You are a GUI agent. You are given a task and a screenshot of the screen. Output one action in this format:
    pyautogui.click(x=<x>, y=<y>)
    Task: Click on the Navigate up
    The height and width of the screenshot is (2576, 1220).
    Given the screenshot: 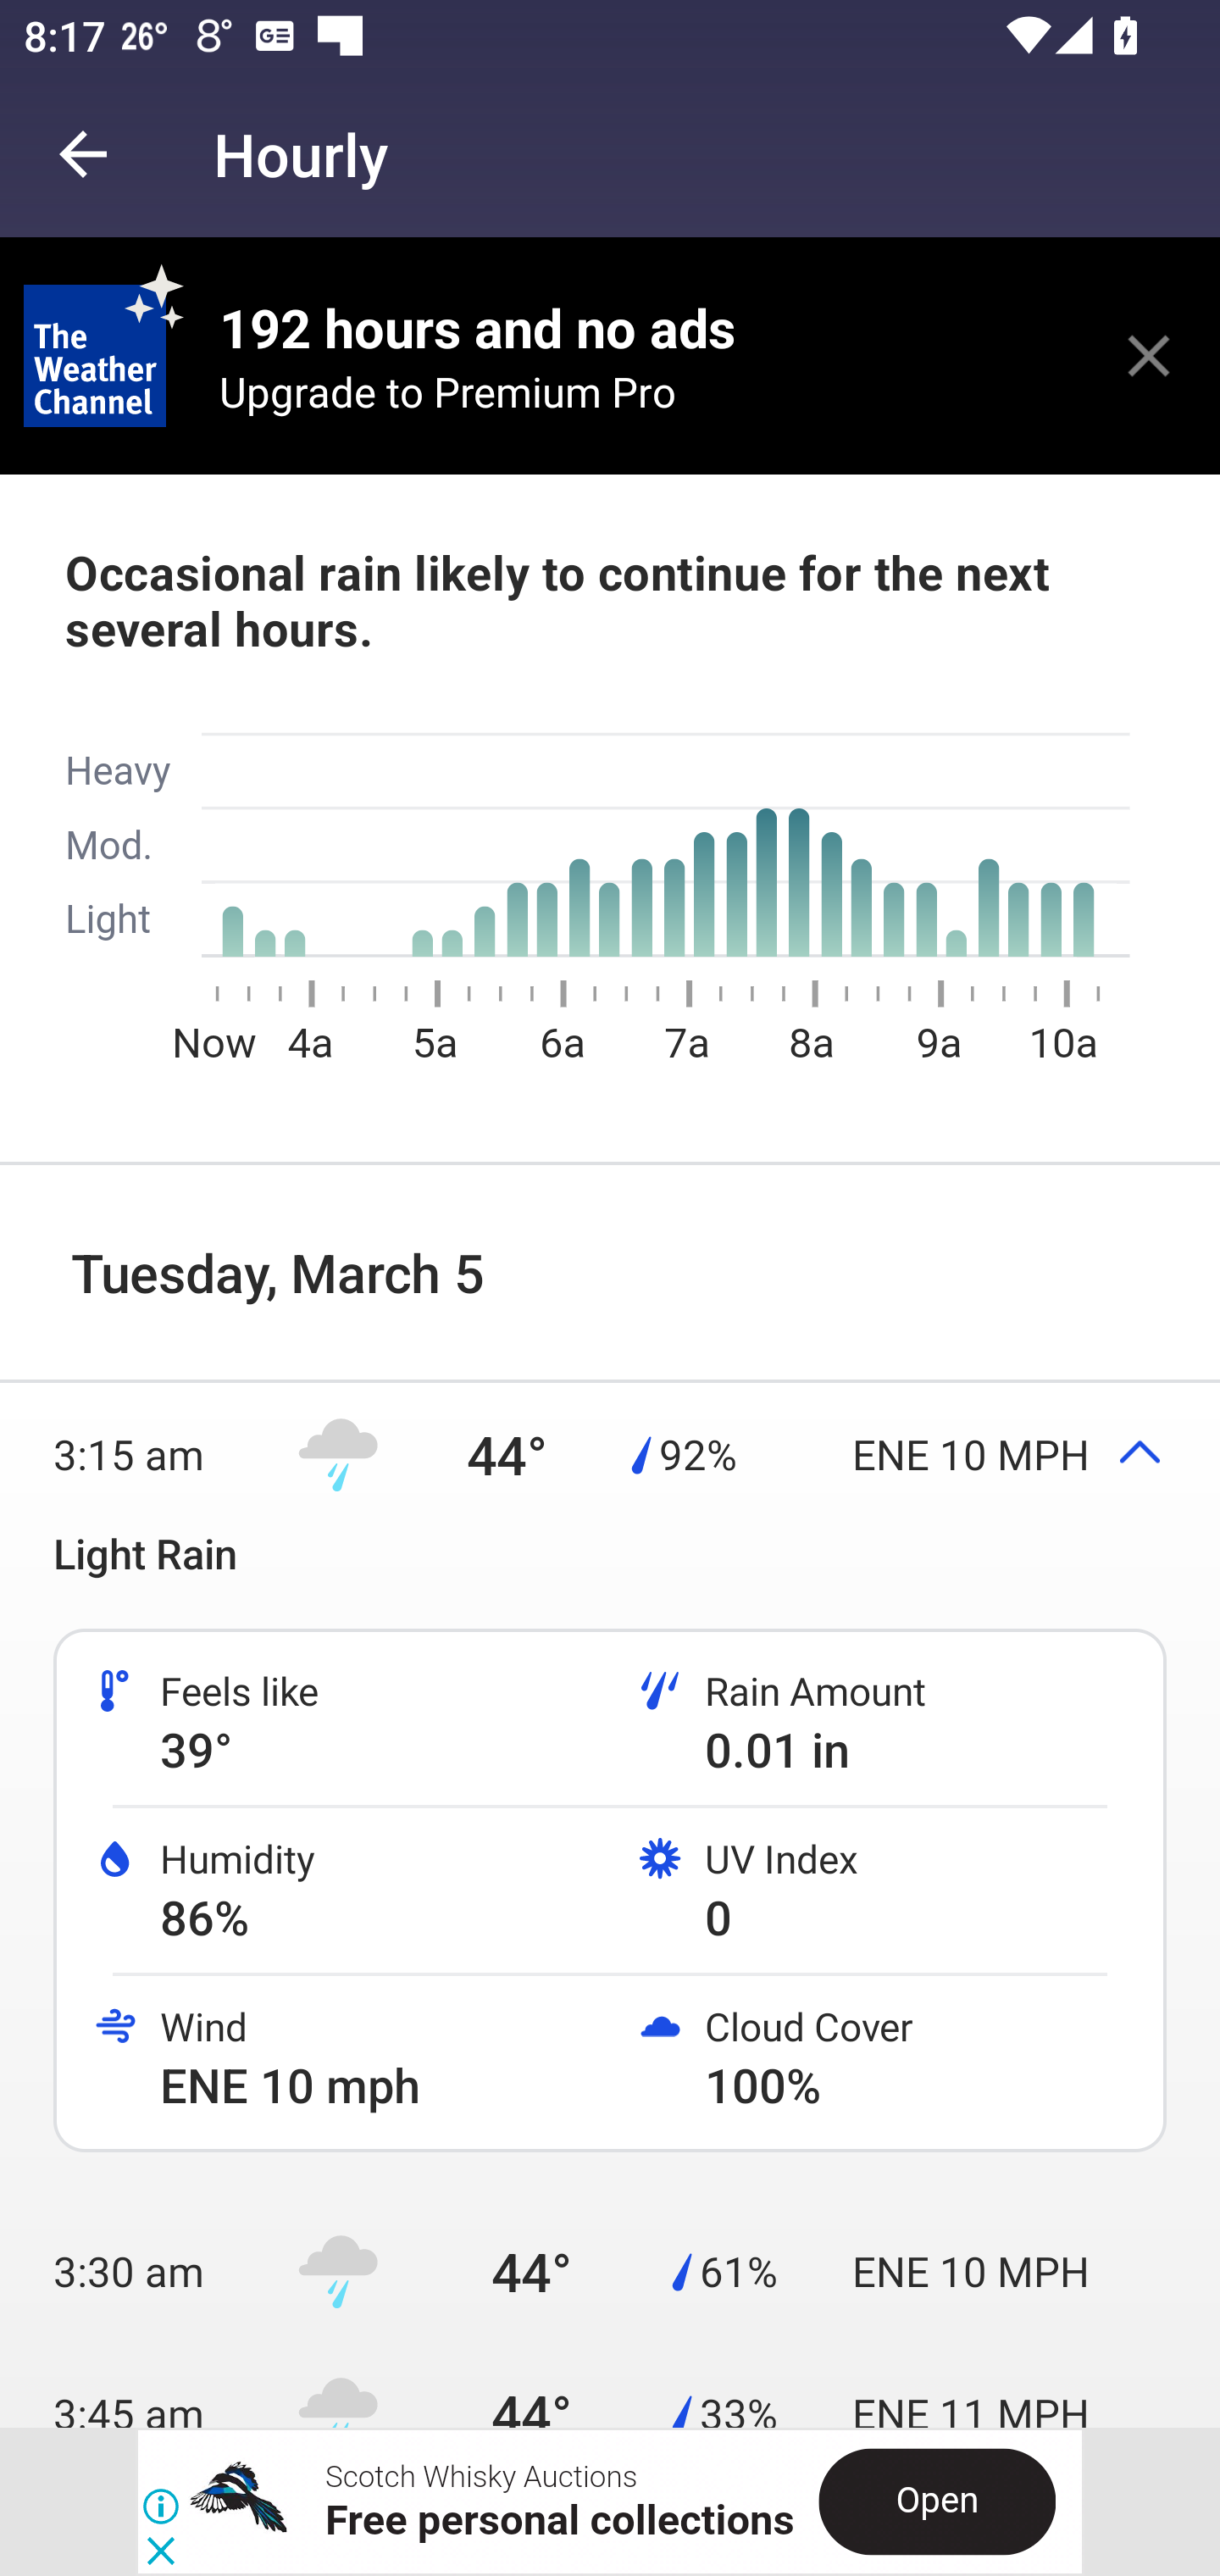 What is the action you would take?
    pyautogui.click(x=83, y=154)
    